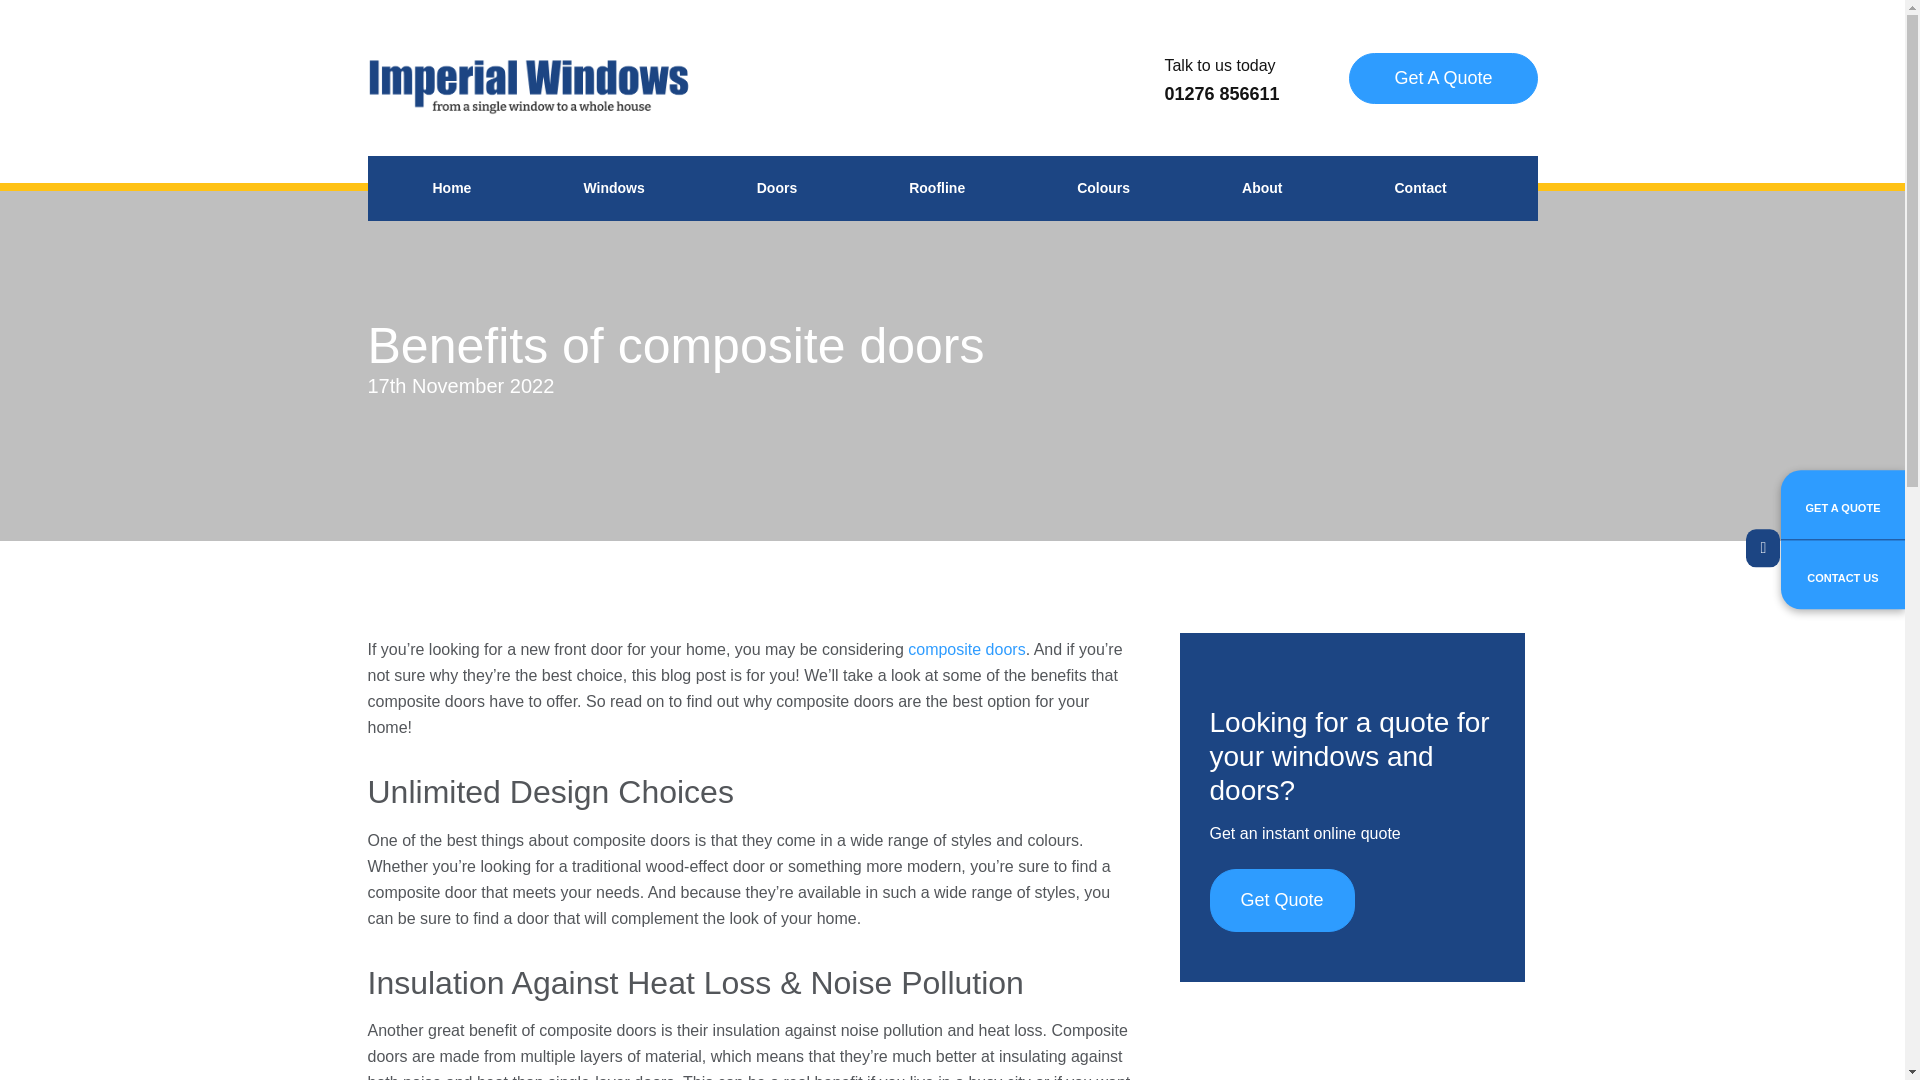  What do you see at coordinates (776, 188) in the screenshot?
I see `Windows` at bounding box center [776, 188].